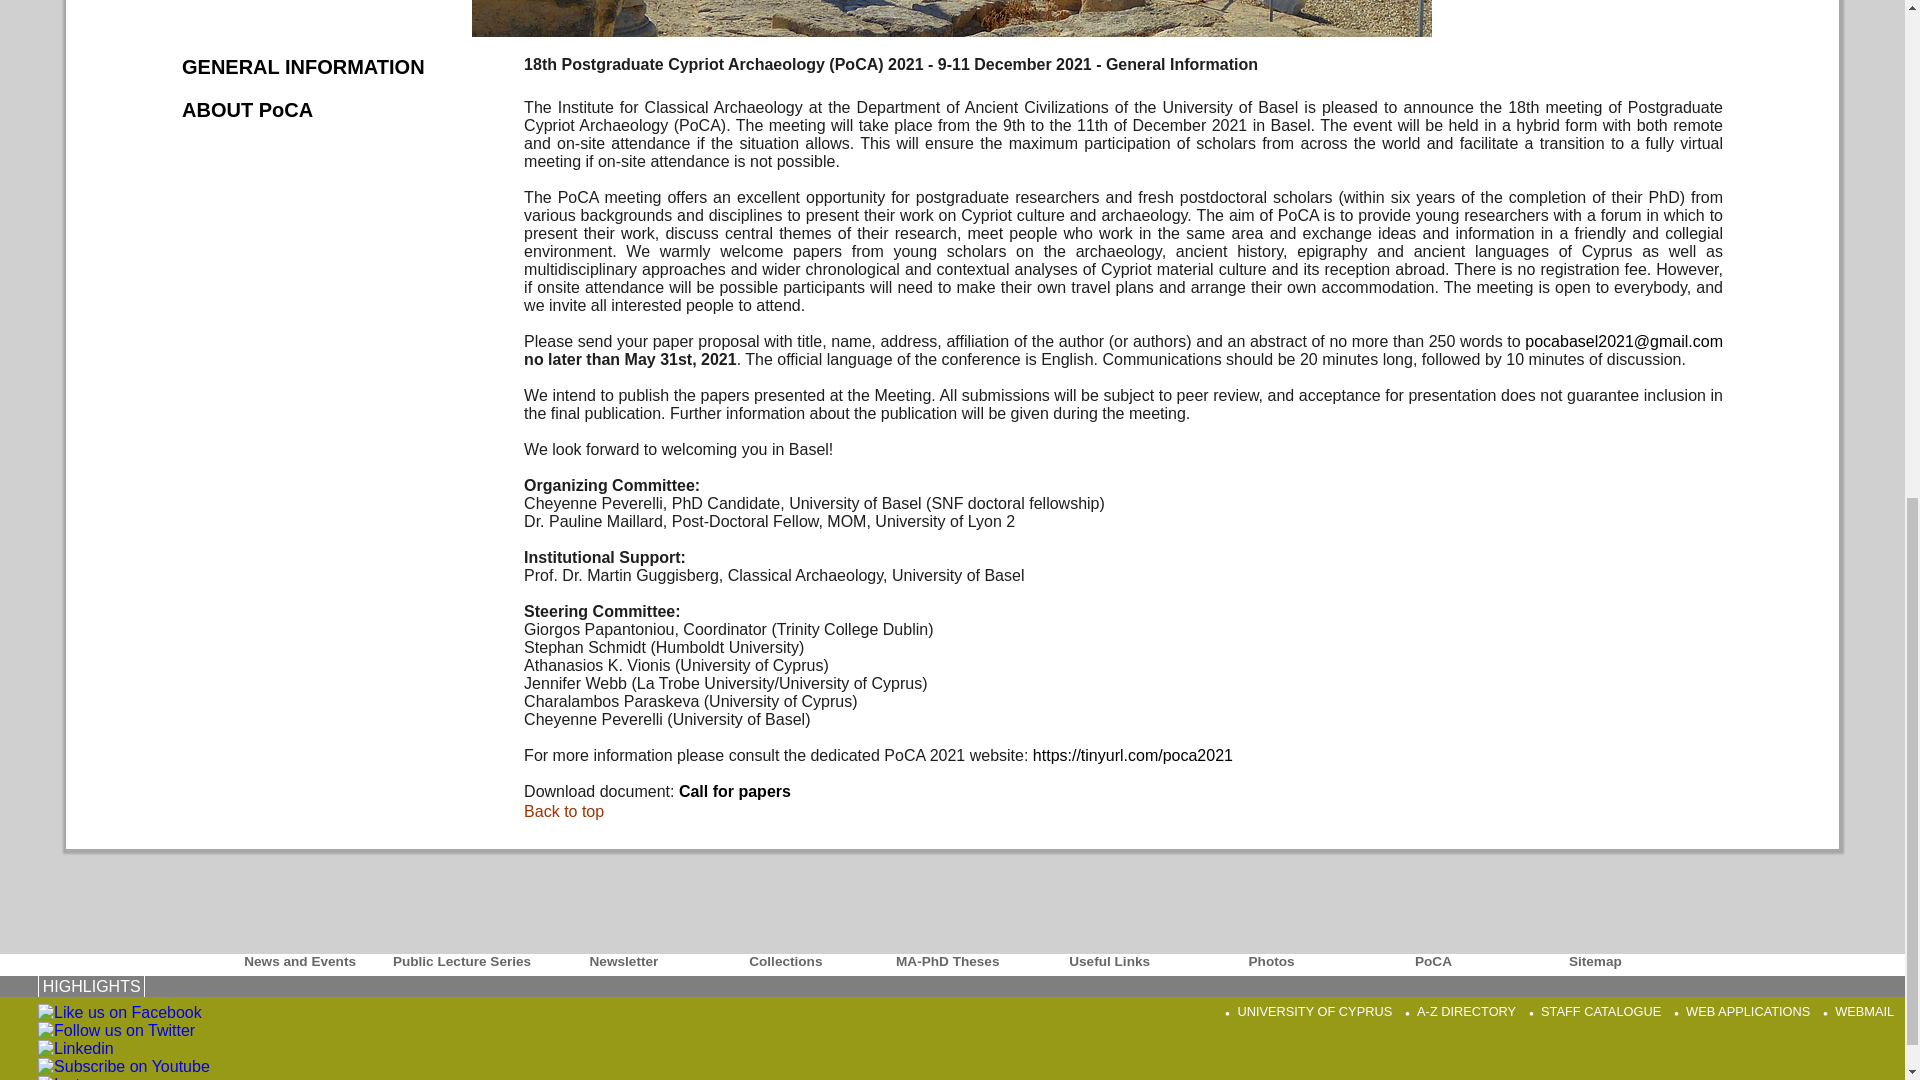 The width and height of the screenshot is (1920, 1080). I want to click on News and Events, so click(300, 960).